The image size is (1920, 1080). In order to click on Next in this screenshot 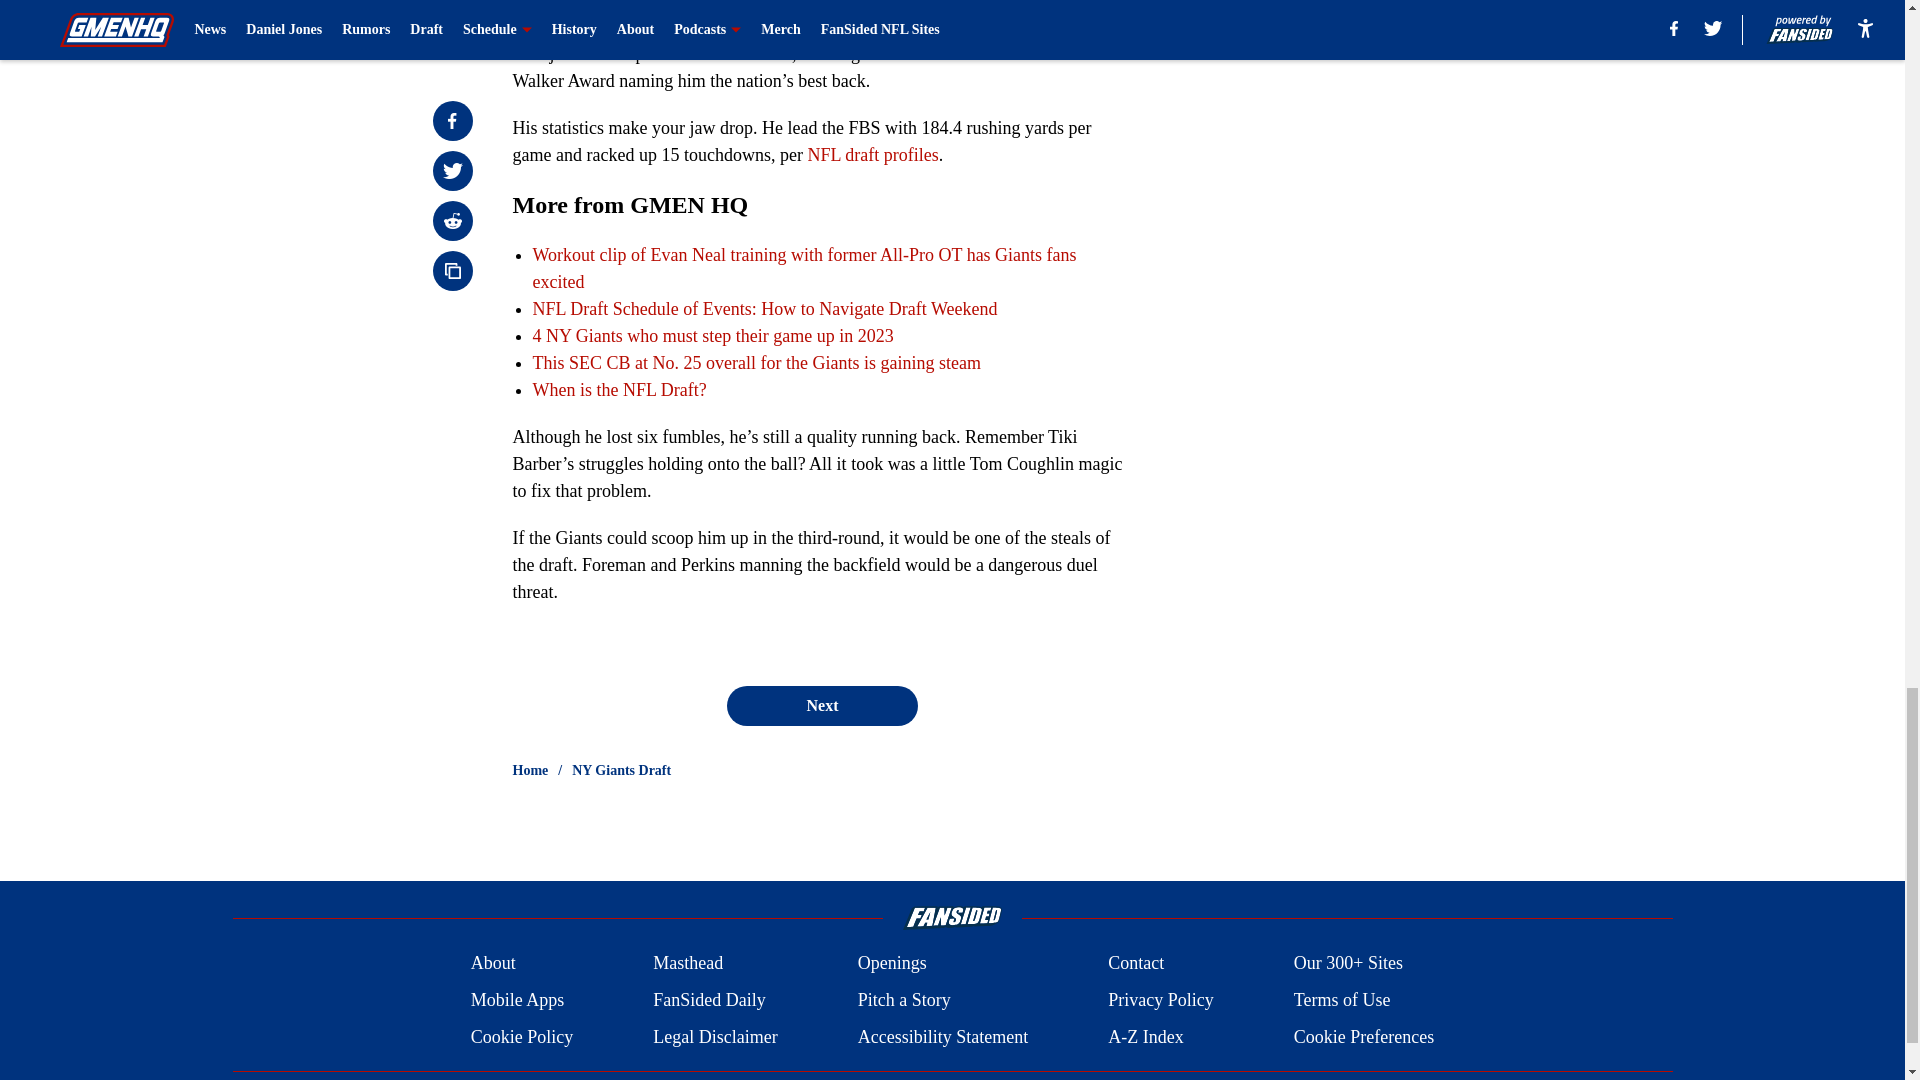, I will do `click(821, 705)`.